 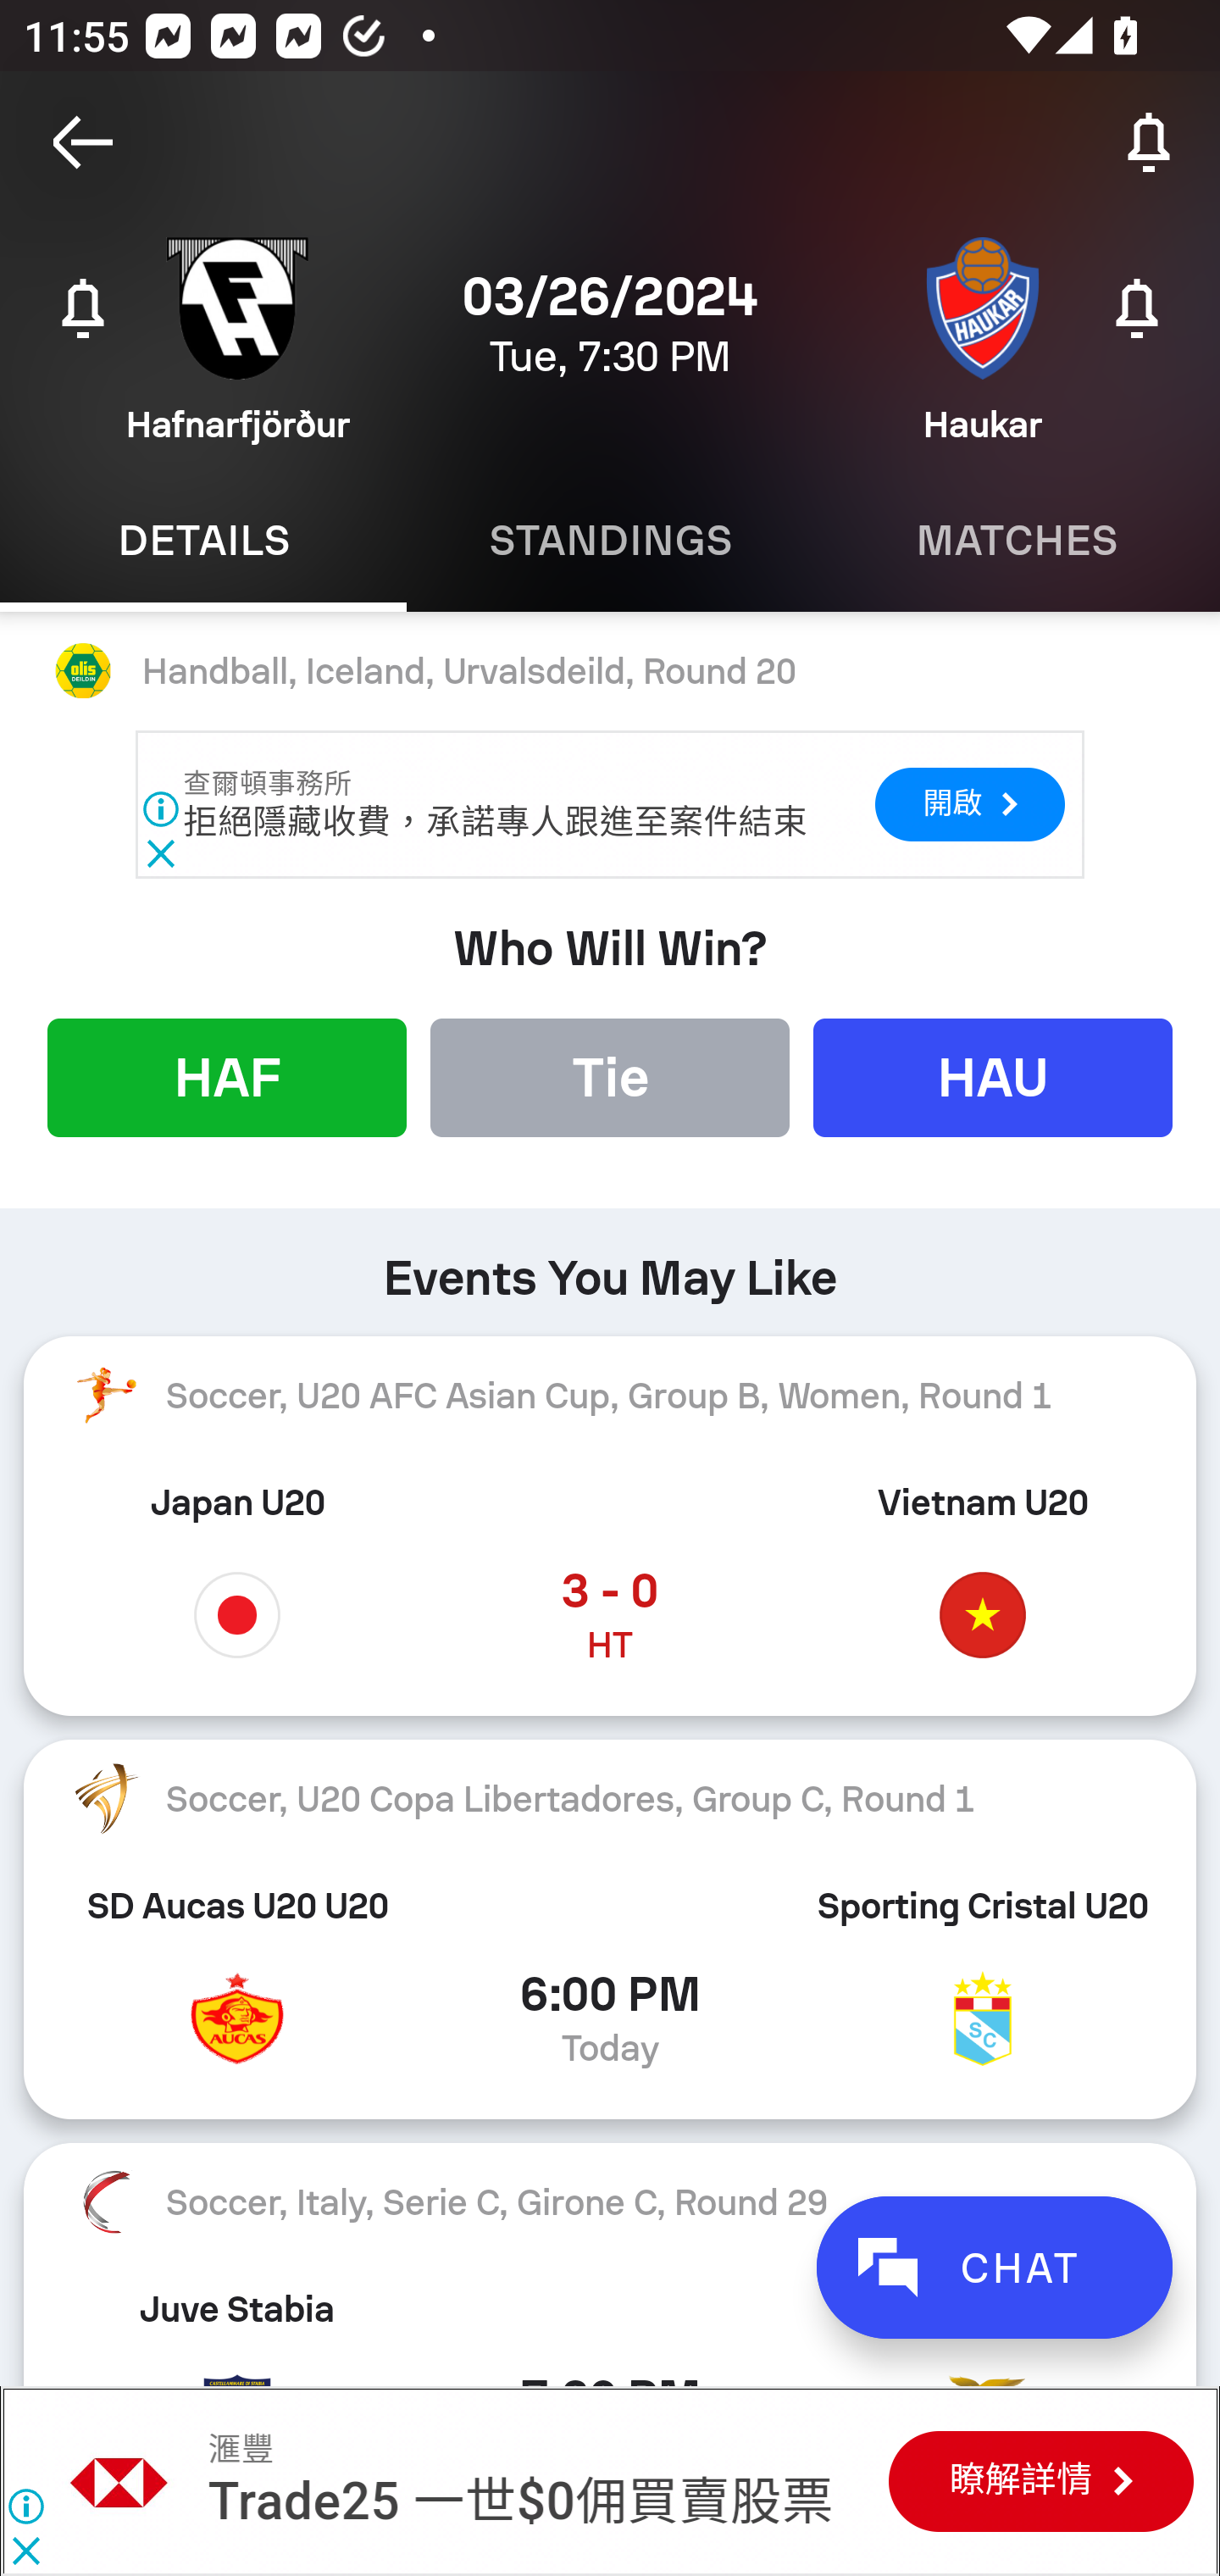 I want to click on Soccer, U20 AFC Asian Cup, Group B, Women, Round 1, so click(x=610, y=1396).